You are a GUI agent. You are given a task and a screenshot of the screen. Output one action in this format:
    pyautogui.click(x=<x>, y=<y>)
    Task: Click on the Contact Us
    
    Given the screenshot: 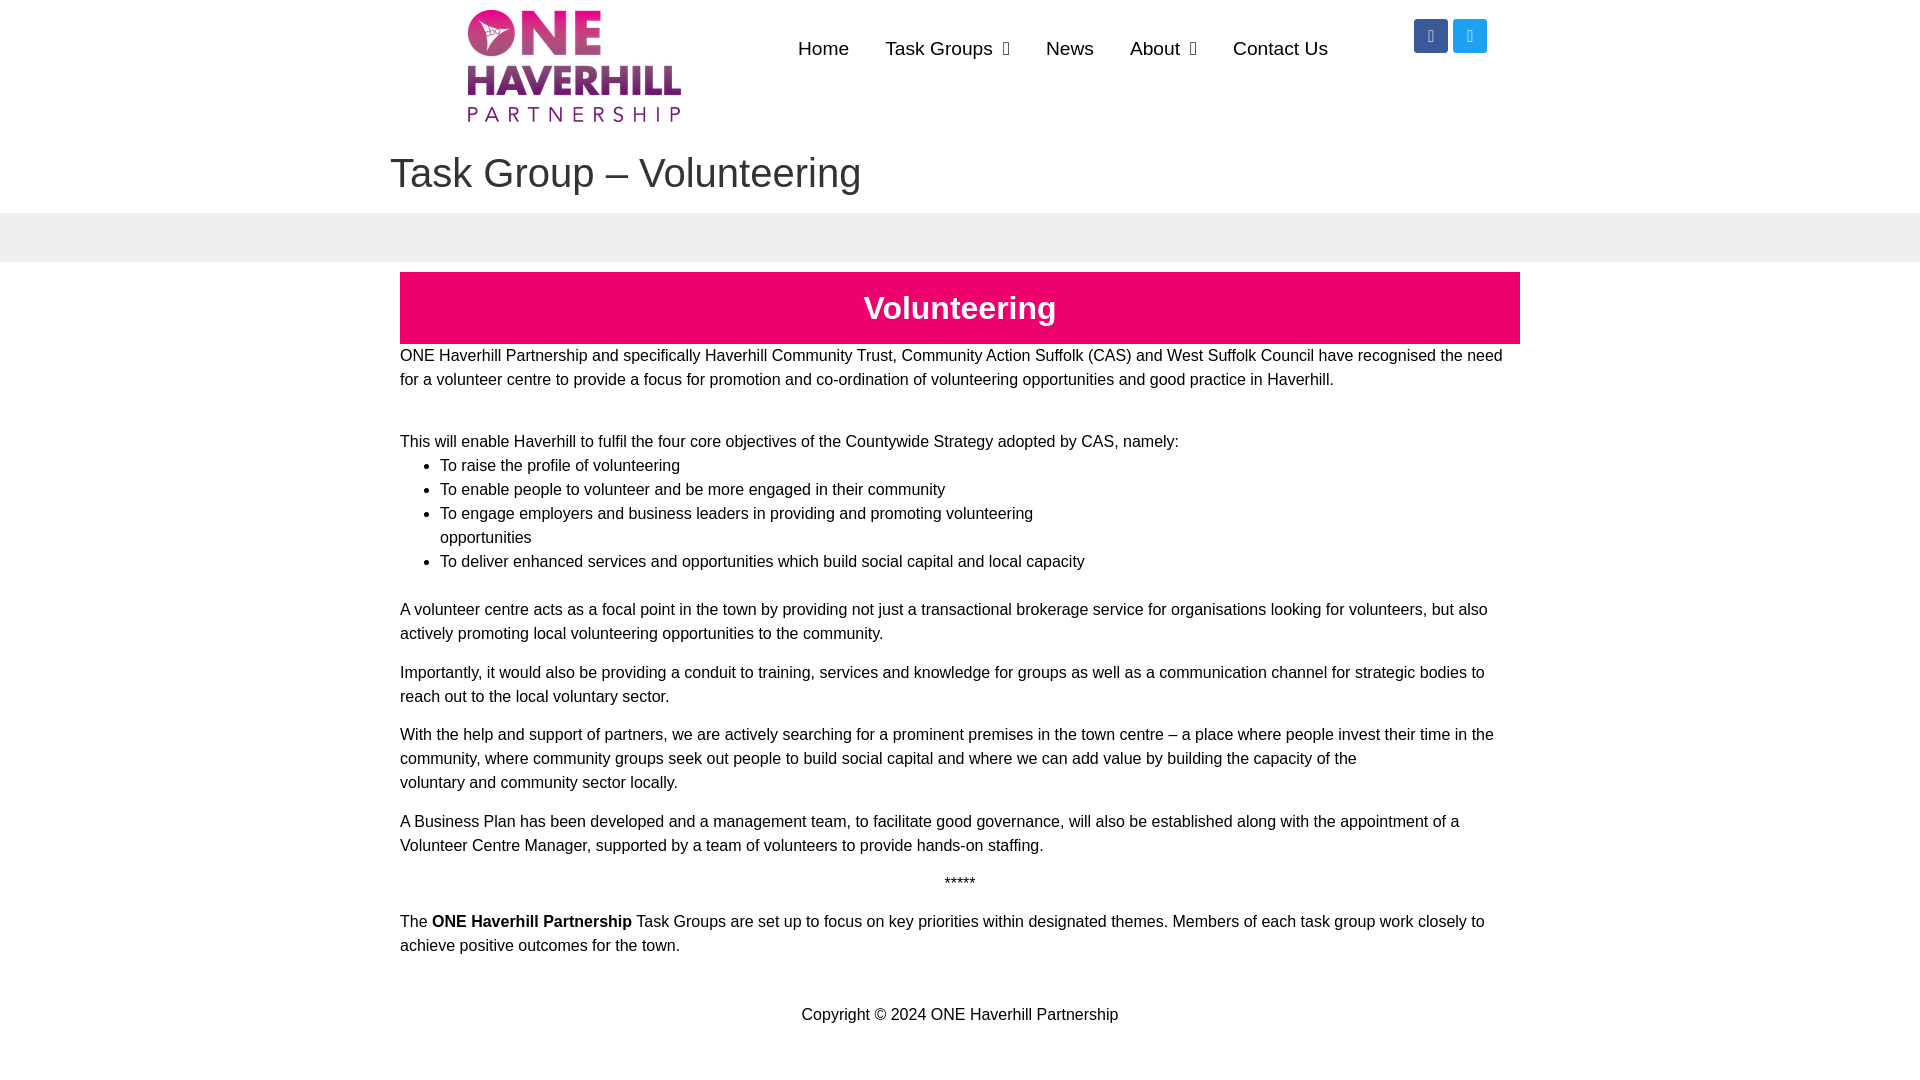 What is the action you would take?
    pyautogui.click(x=1280, y=48)
    